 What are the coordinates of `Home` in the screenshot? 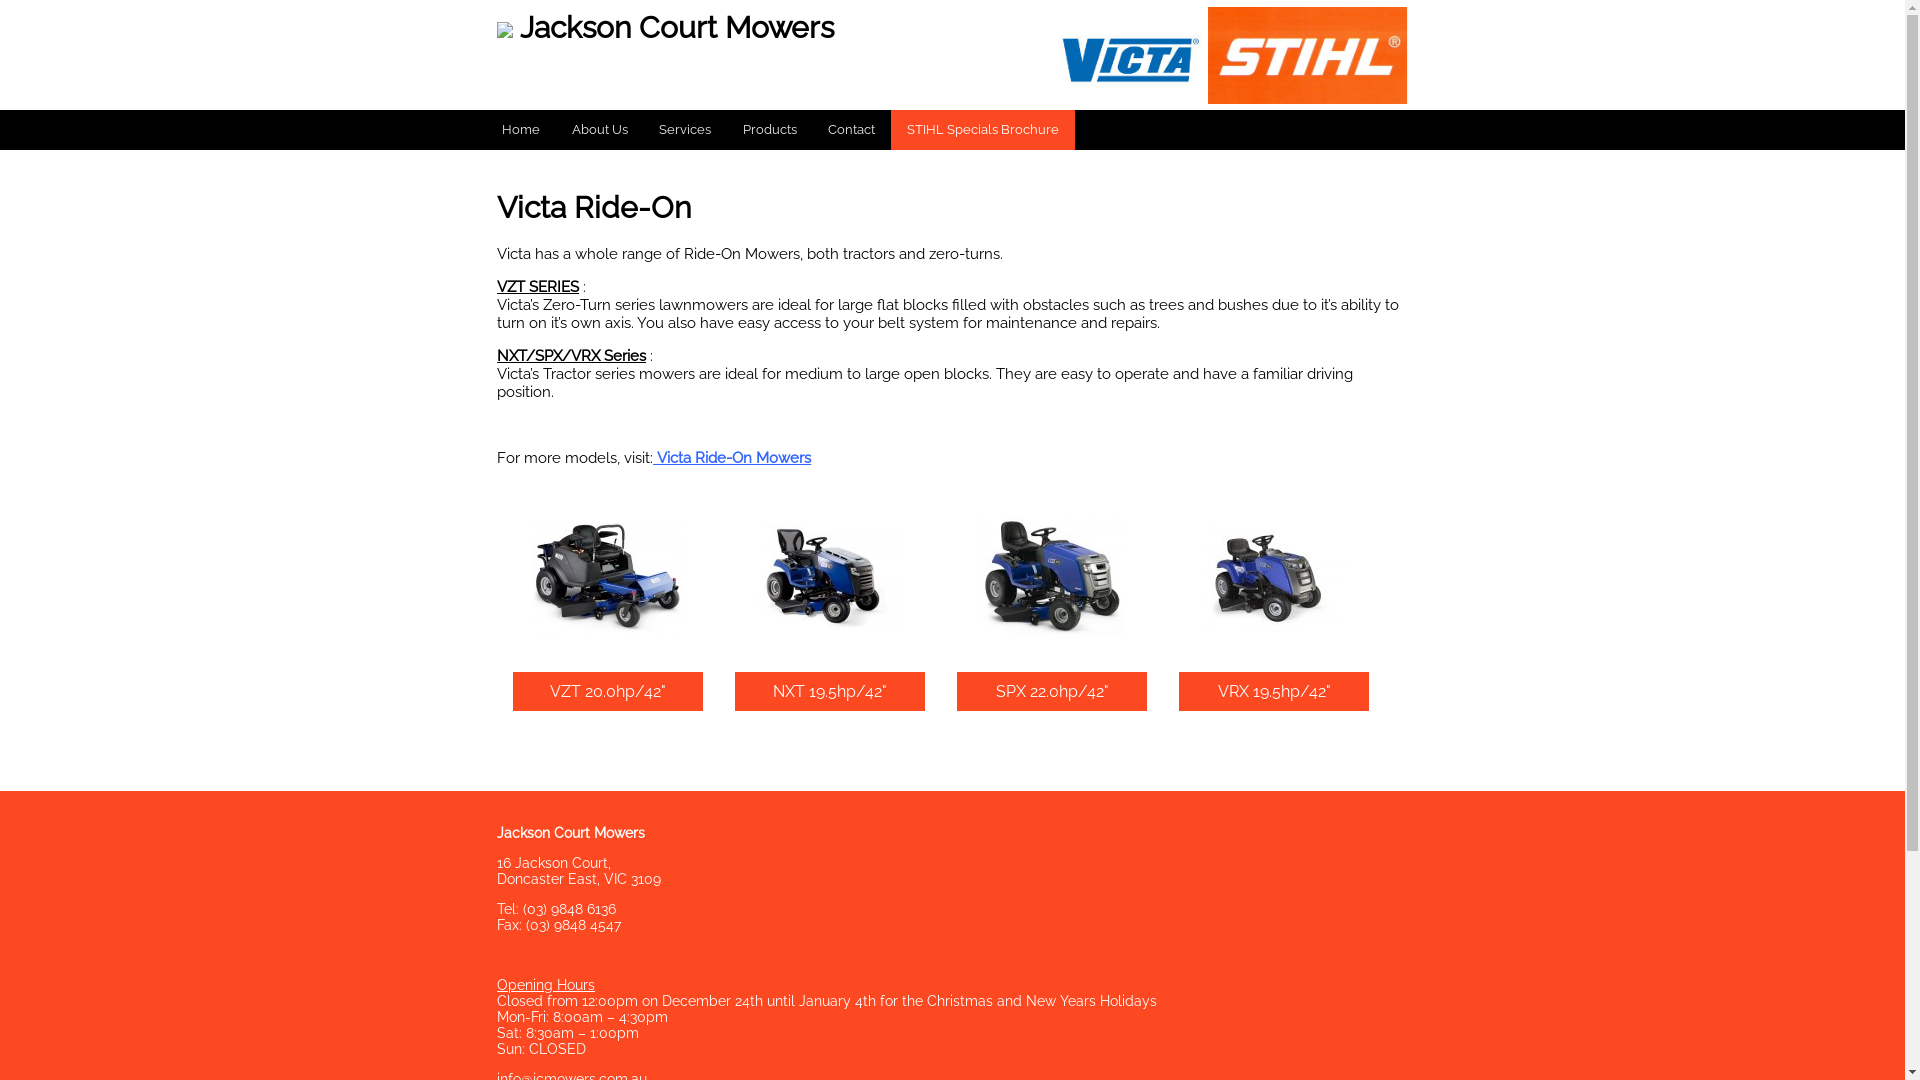 It's located at (522, 130).